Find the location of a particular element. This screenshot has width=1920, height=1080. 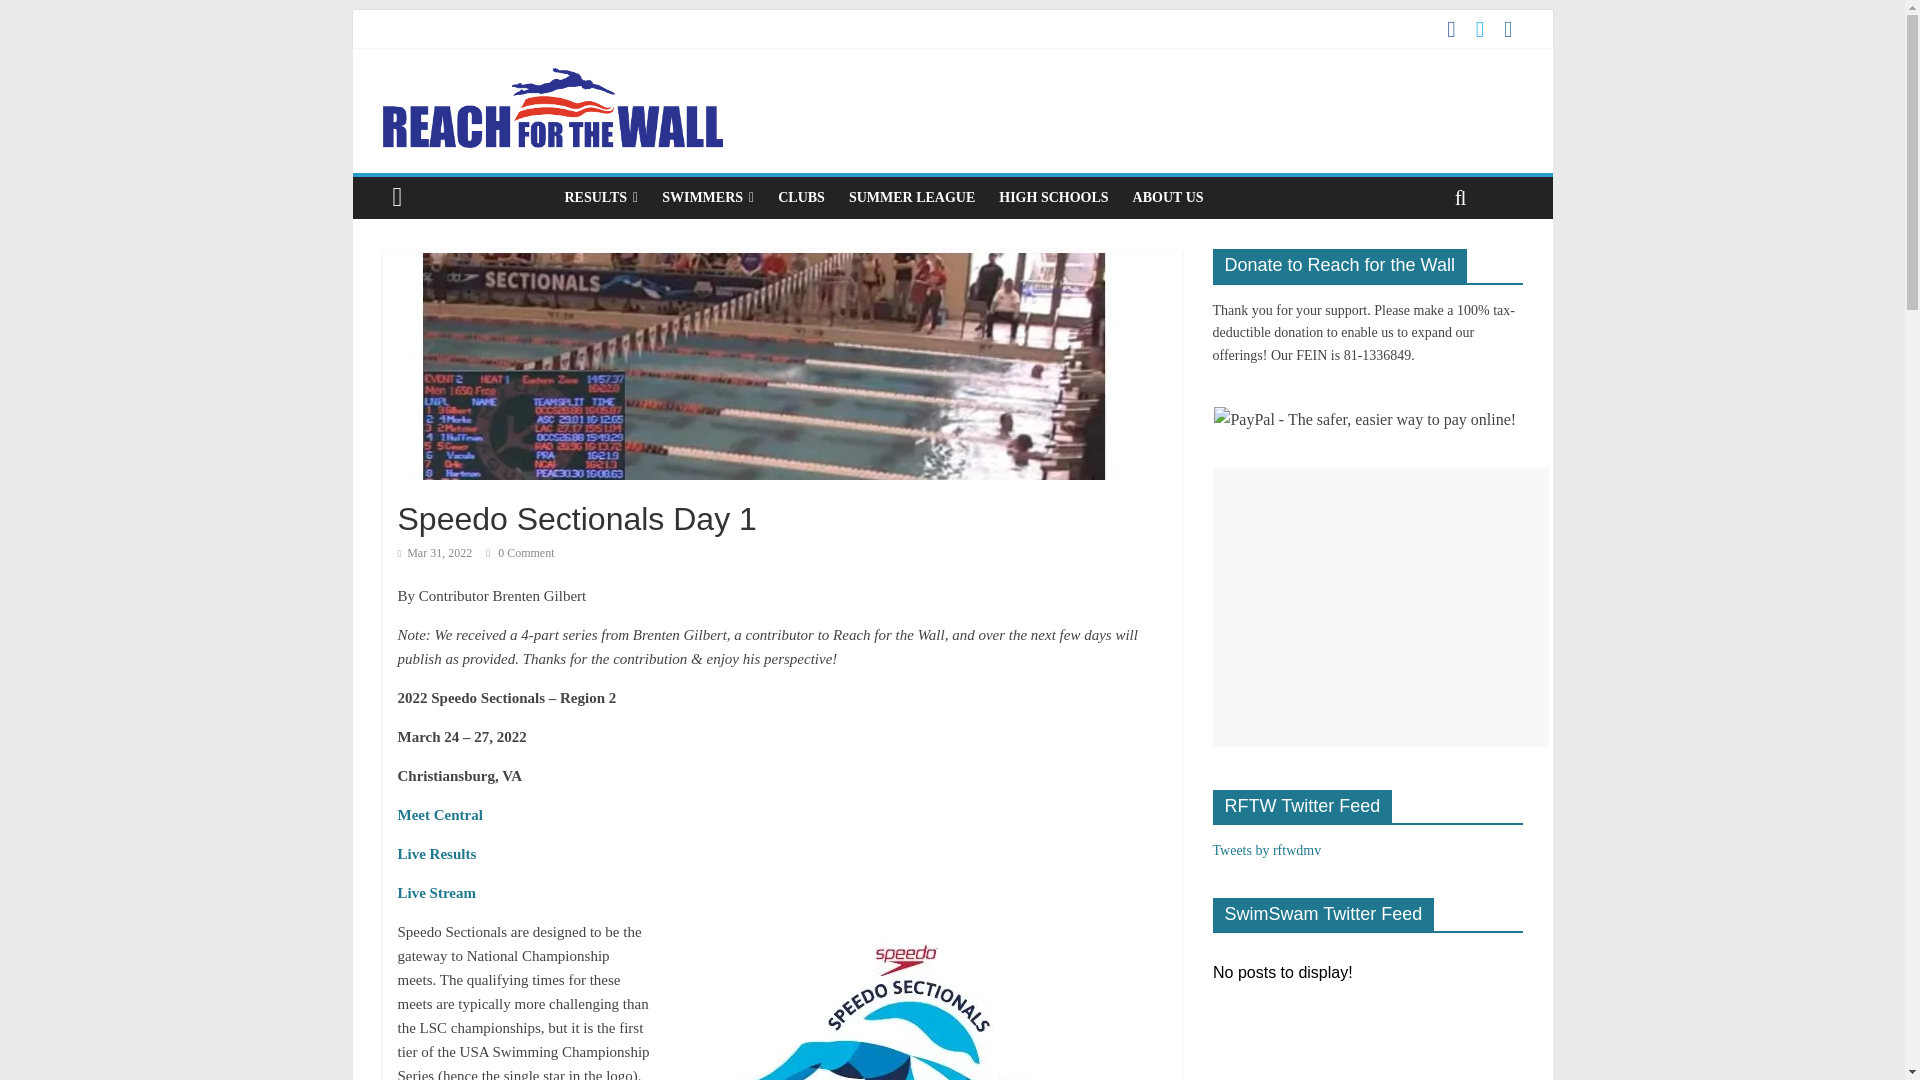

Meet Central is located at coordinates (440, 814).